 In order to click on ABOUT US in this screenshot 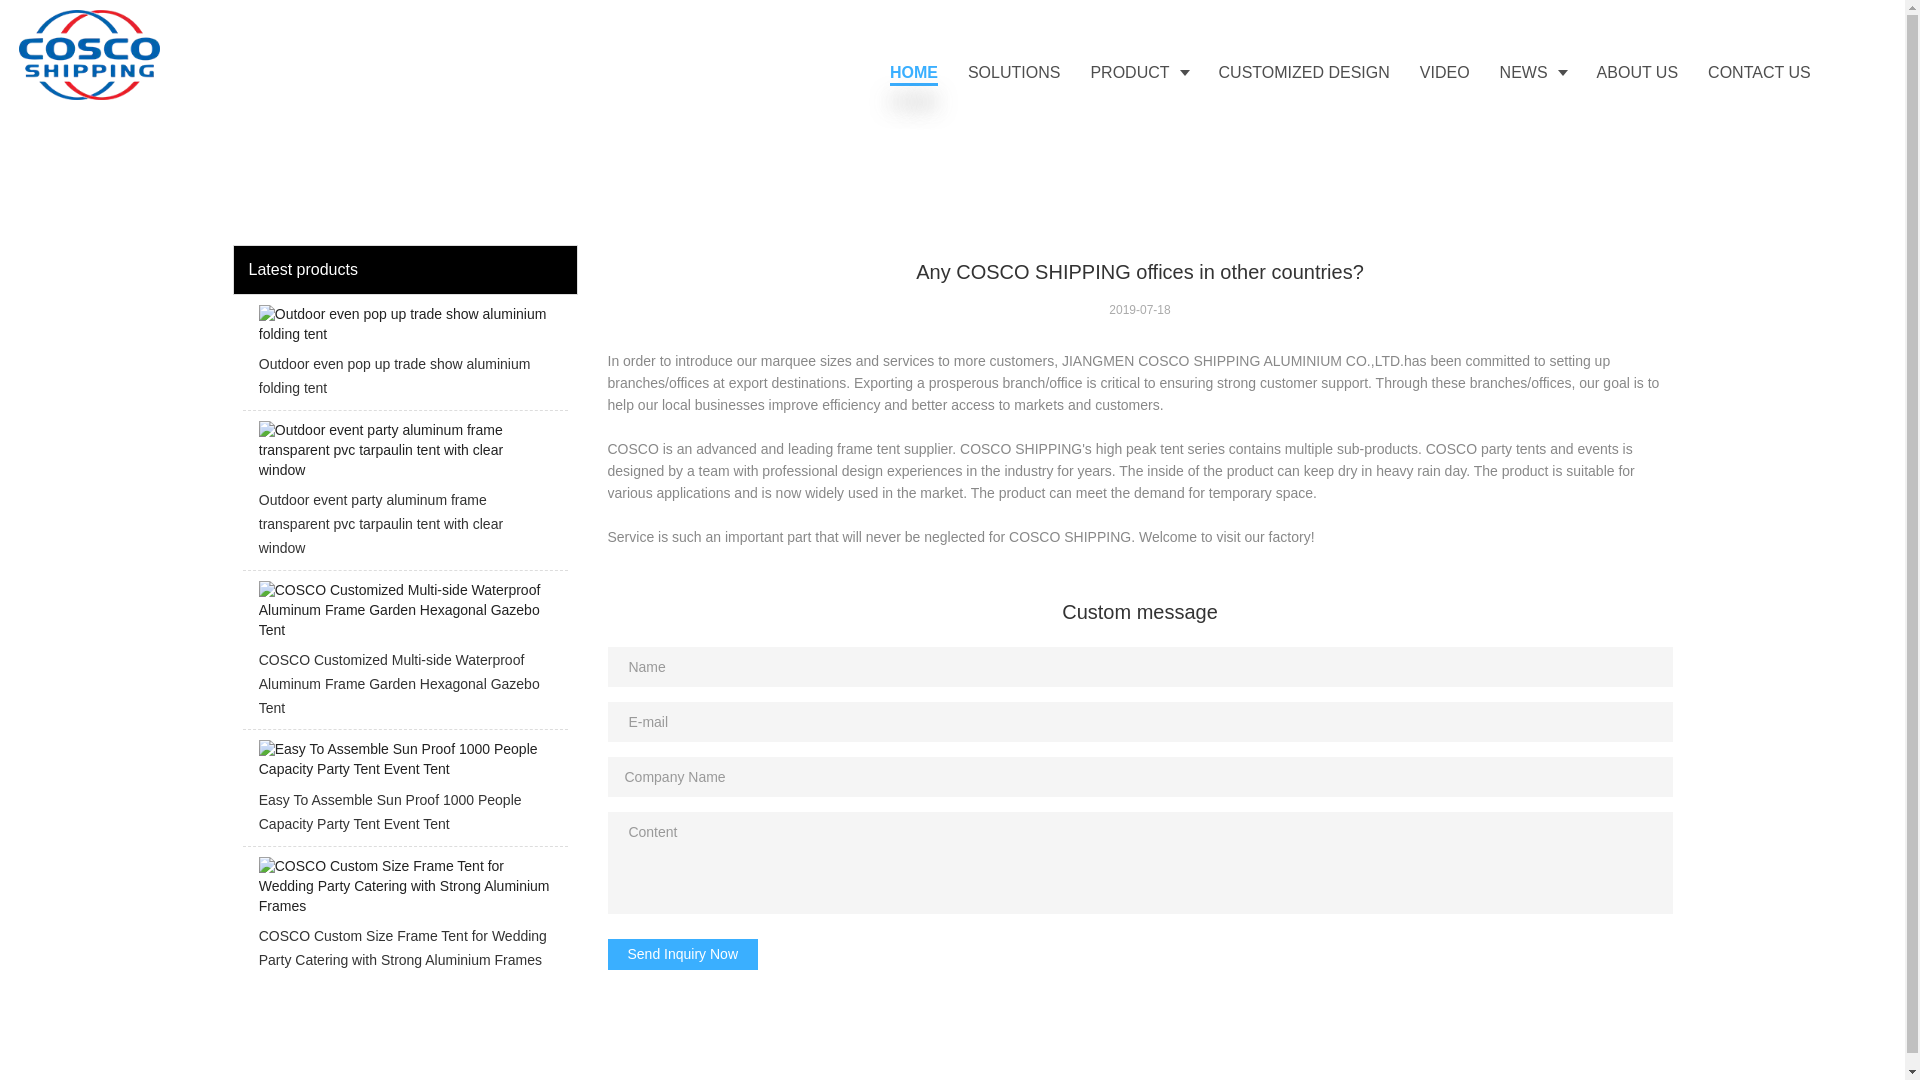, I will do `click(1638, 72)`.